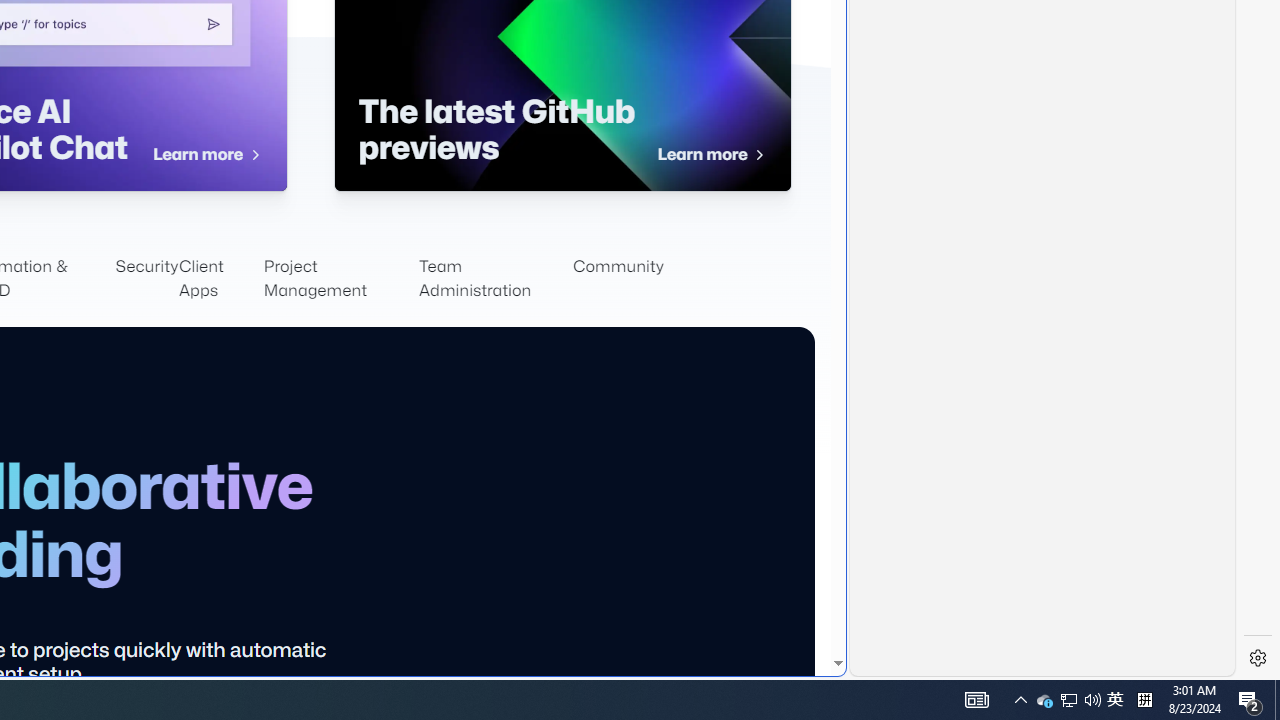  What do you see at coordinates (340, 278) in the screenshot?
I see `Project Management` at bounding box center [340, 278].